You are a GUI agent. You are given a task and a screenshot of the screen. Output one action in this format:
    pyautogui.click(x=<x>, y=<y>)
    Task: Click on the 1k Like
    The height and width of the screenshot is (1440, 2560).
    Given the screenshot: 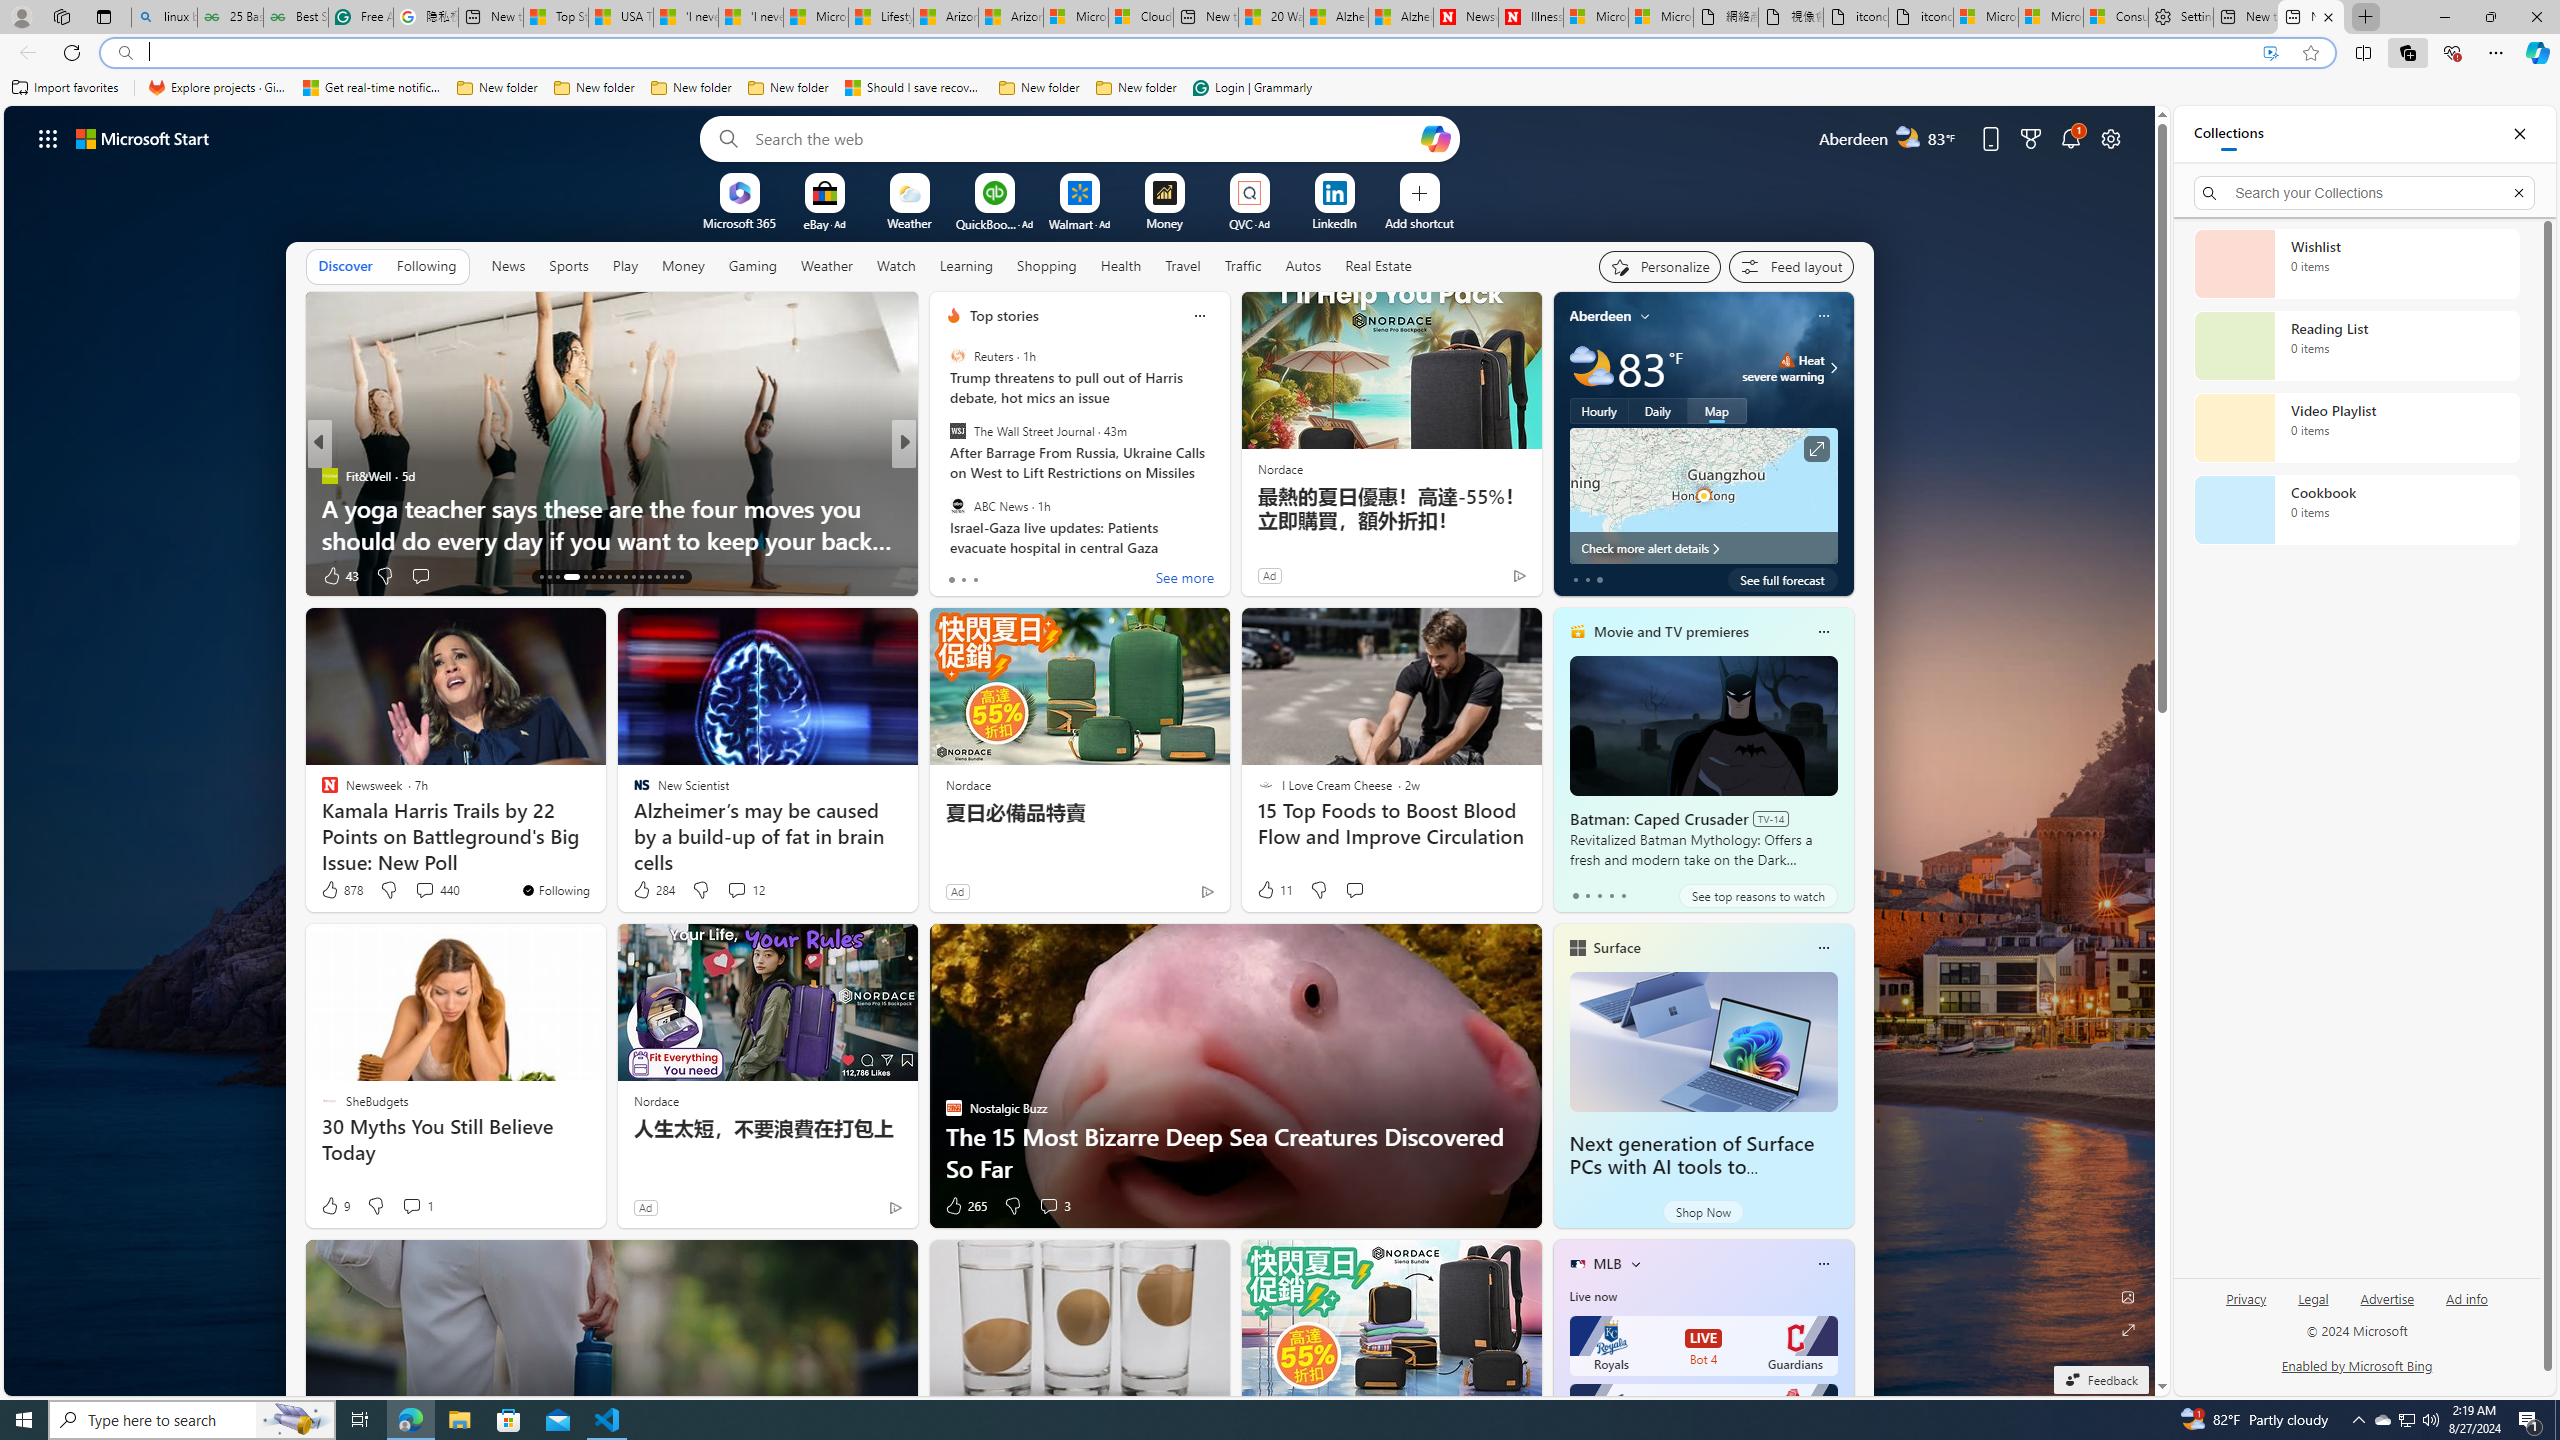 What is the action you would take?
    pyautogui.click(x=956, y=576)
    